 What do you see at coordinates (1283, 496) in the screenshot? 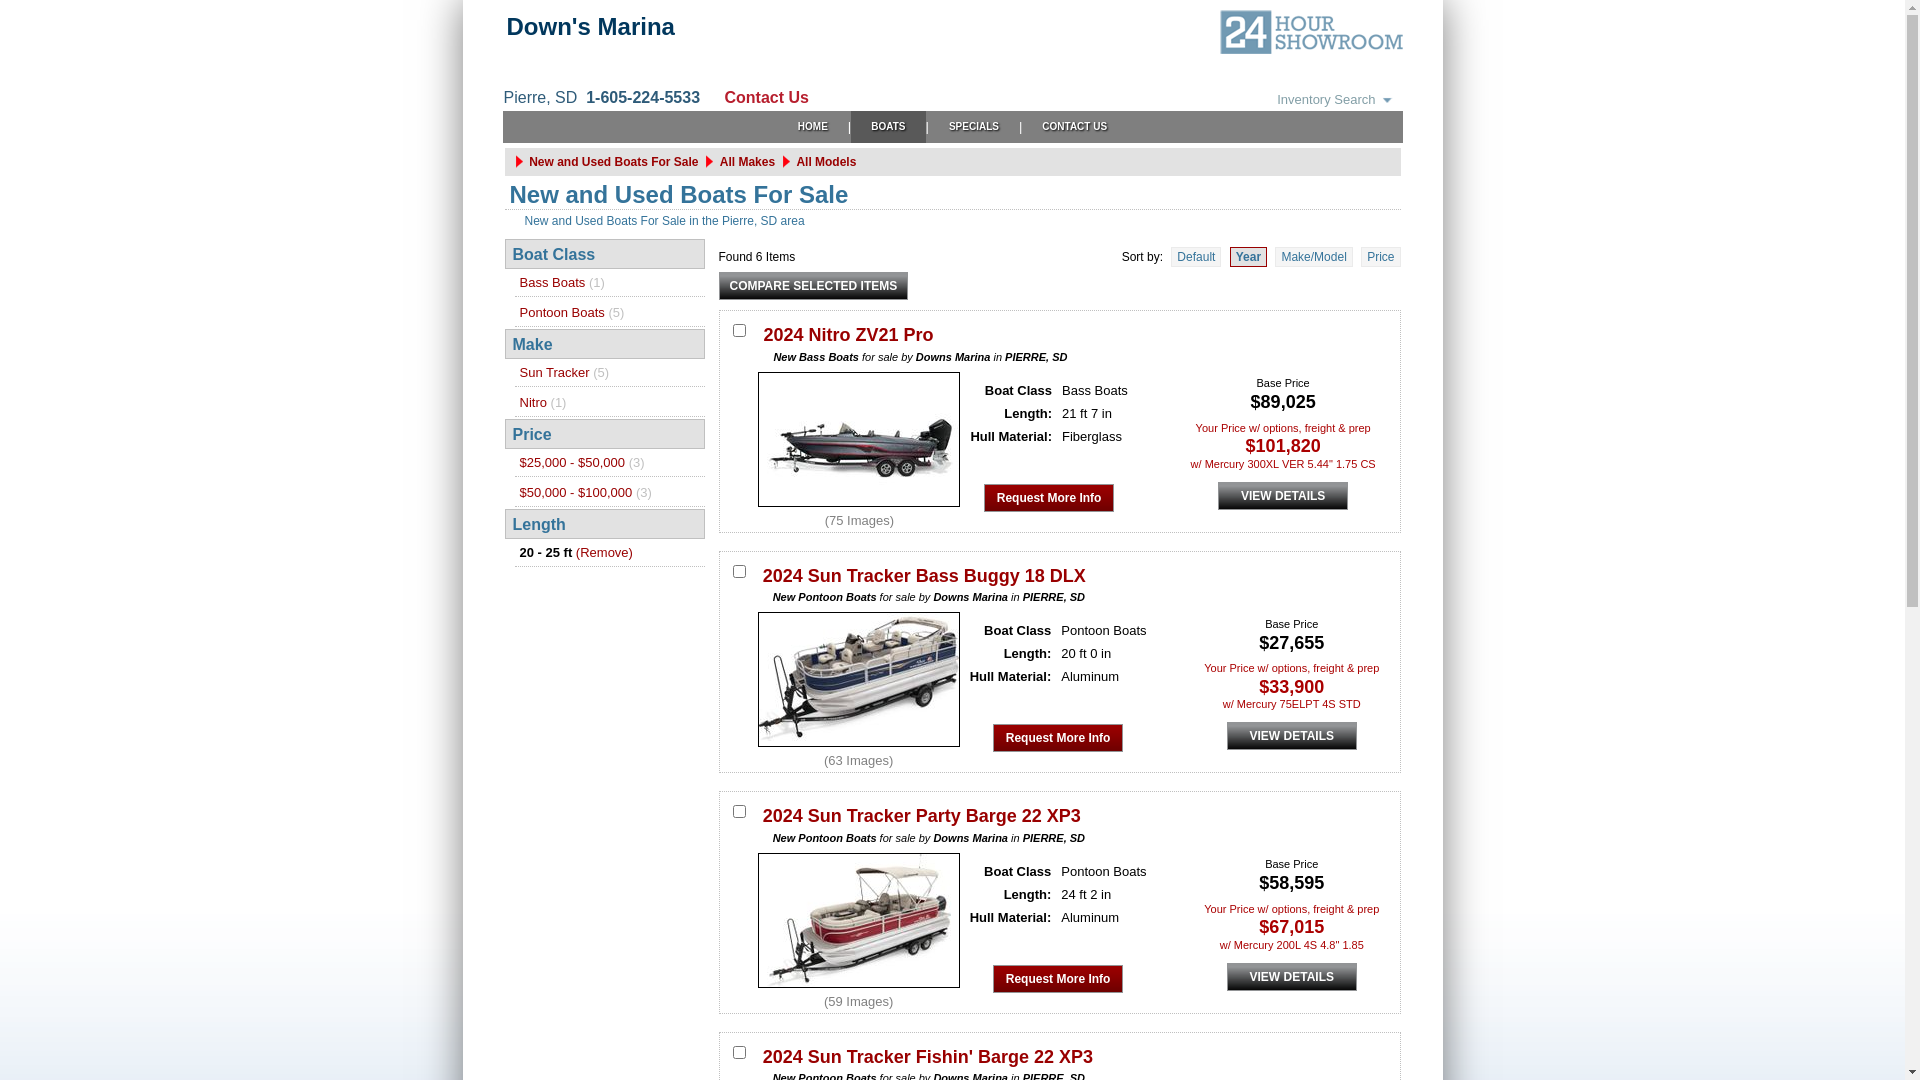
I see `VIEW DETAILS` at bounding box center [1283, 496].